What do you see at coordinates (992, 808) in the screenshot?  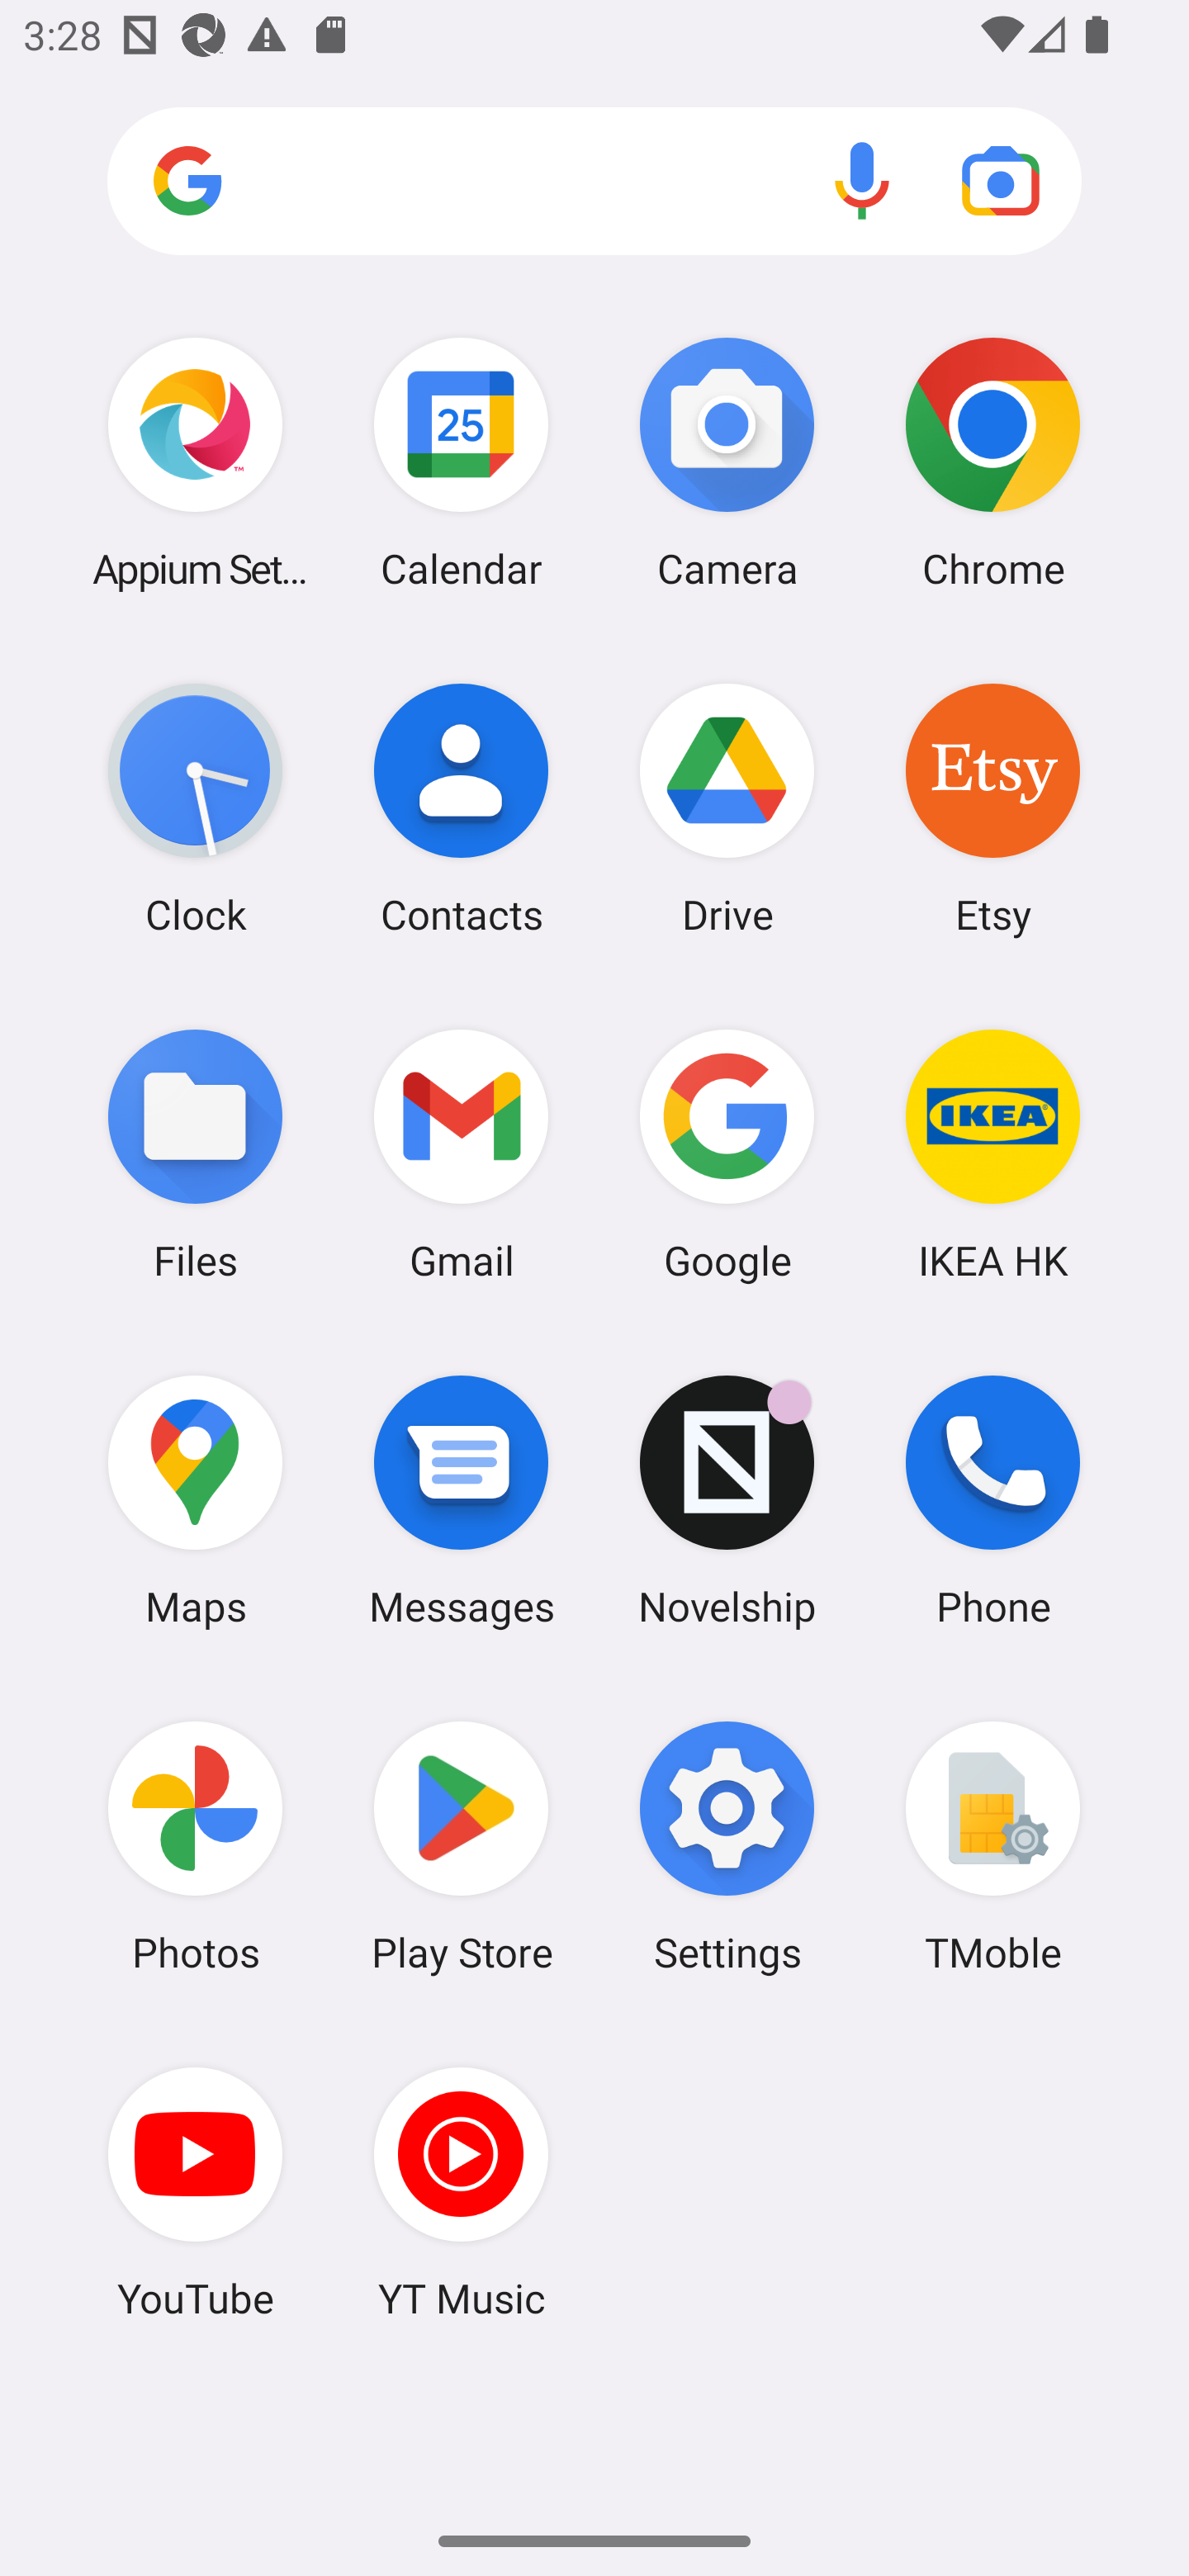 I see `Etsy` at bounding box center [992, 808].